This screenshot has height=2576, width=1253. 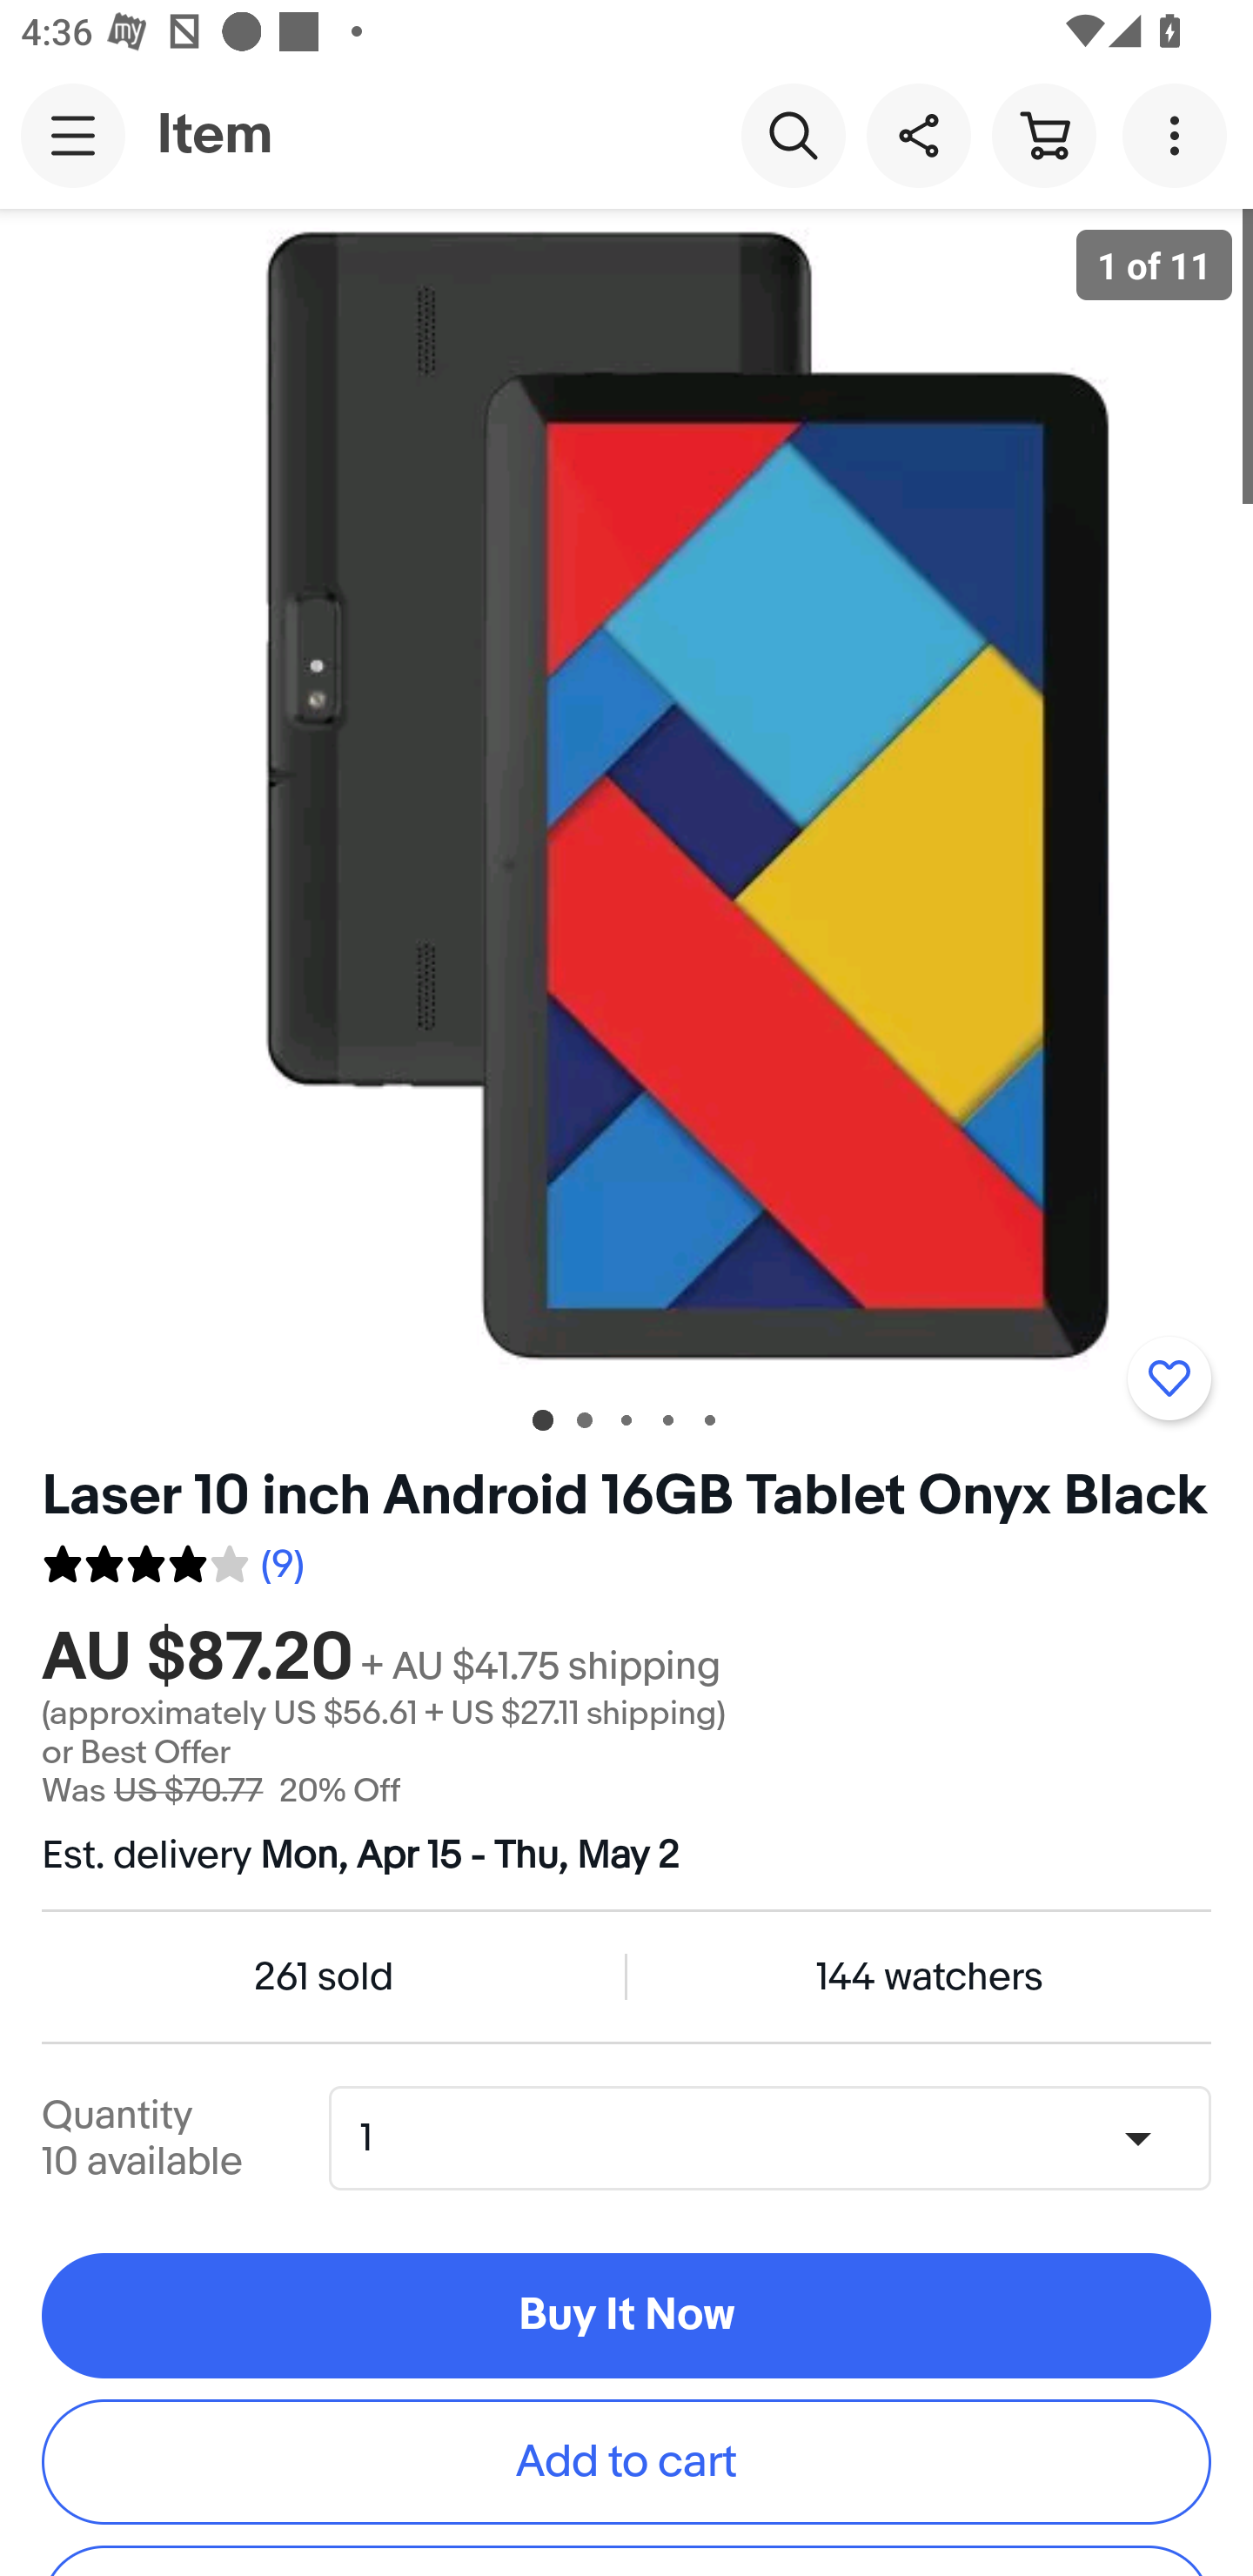 I want to click on Buy It Now, so click(x=626, y=2316).